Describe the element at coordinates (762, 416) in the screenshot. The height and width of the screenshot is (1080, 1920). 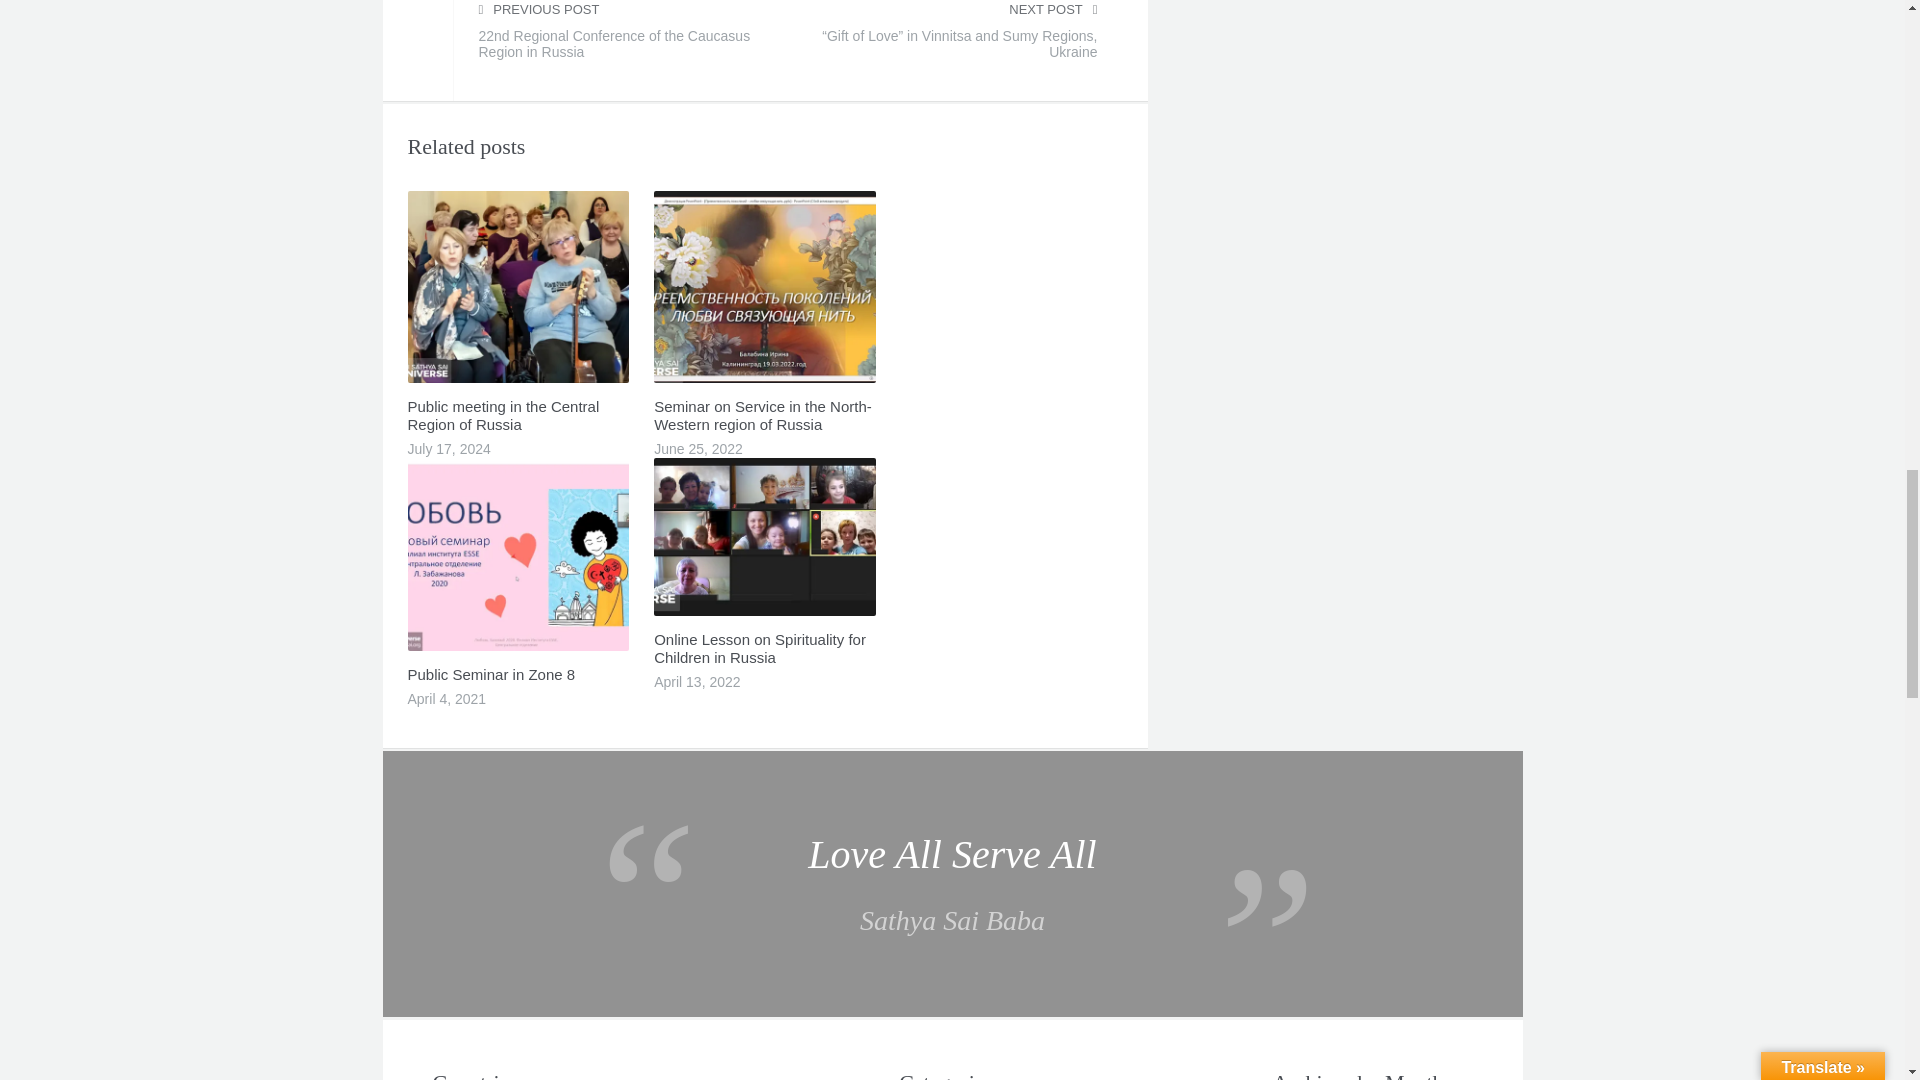
I see `Seminar on Service in the North-Western region of Russia` at that location.